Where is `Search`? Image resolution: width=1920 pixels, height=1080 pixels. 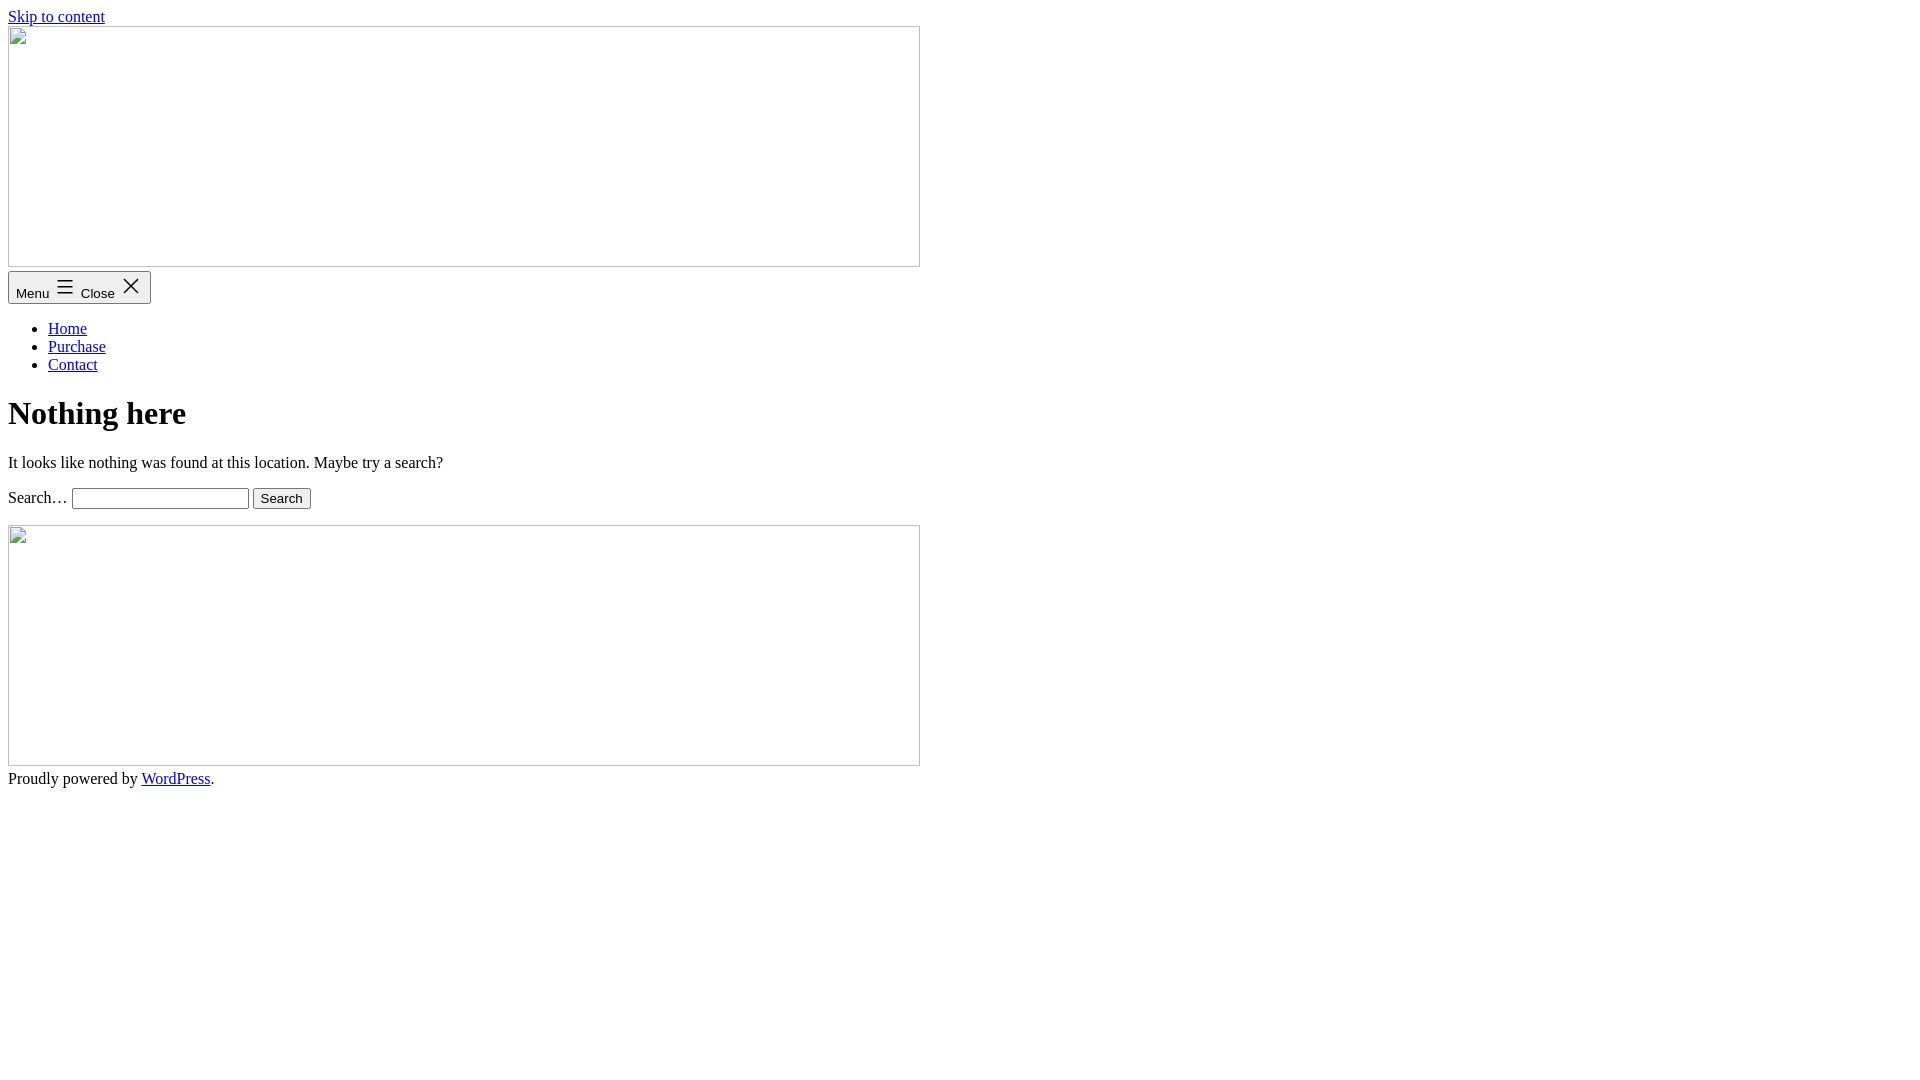
Search is located at coordinates (282, 498).